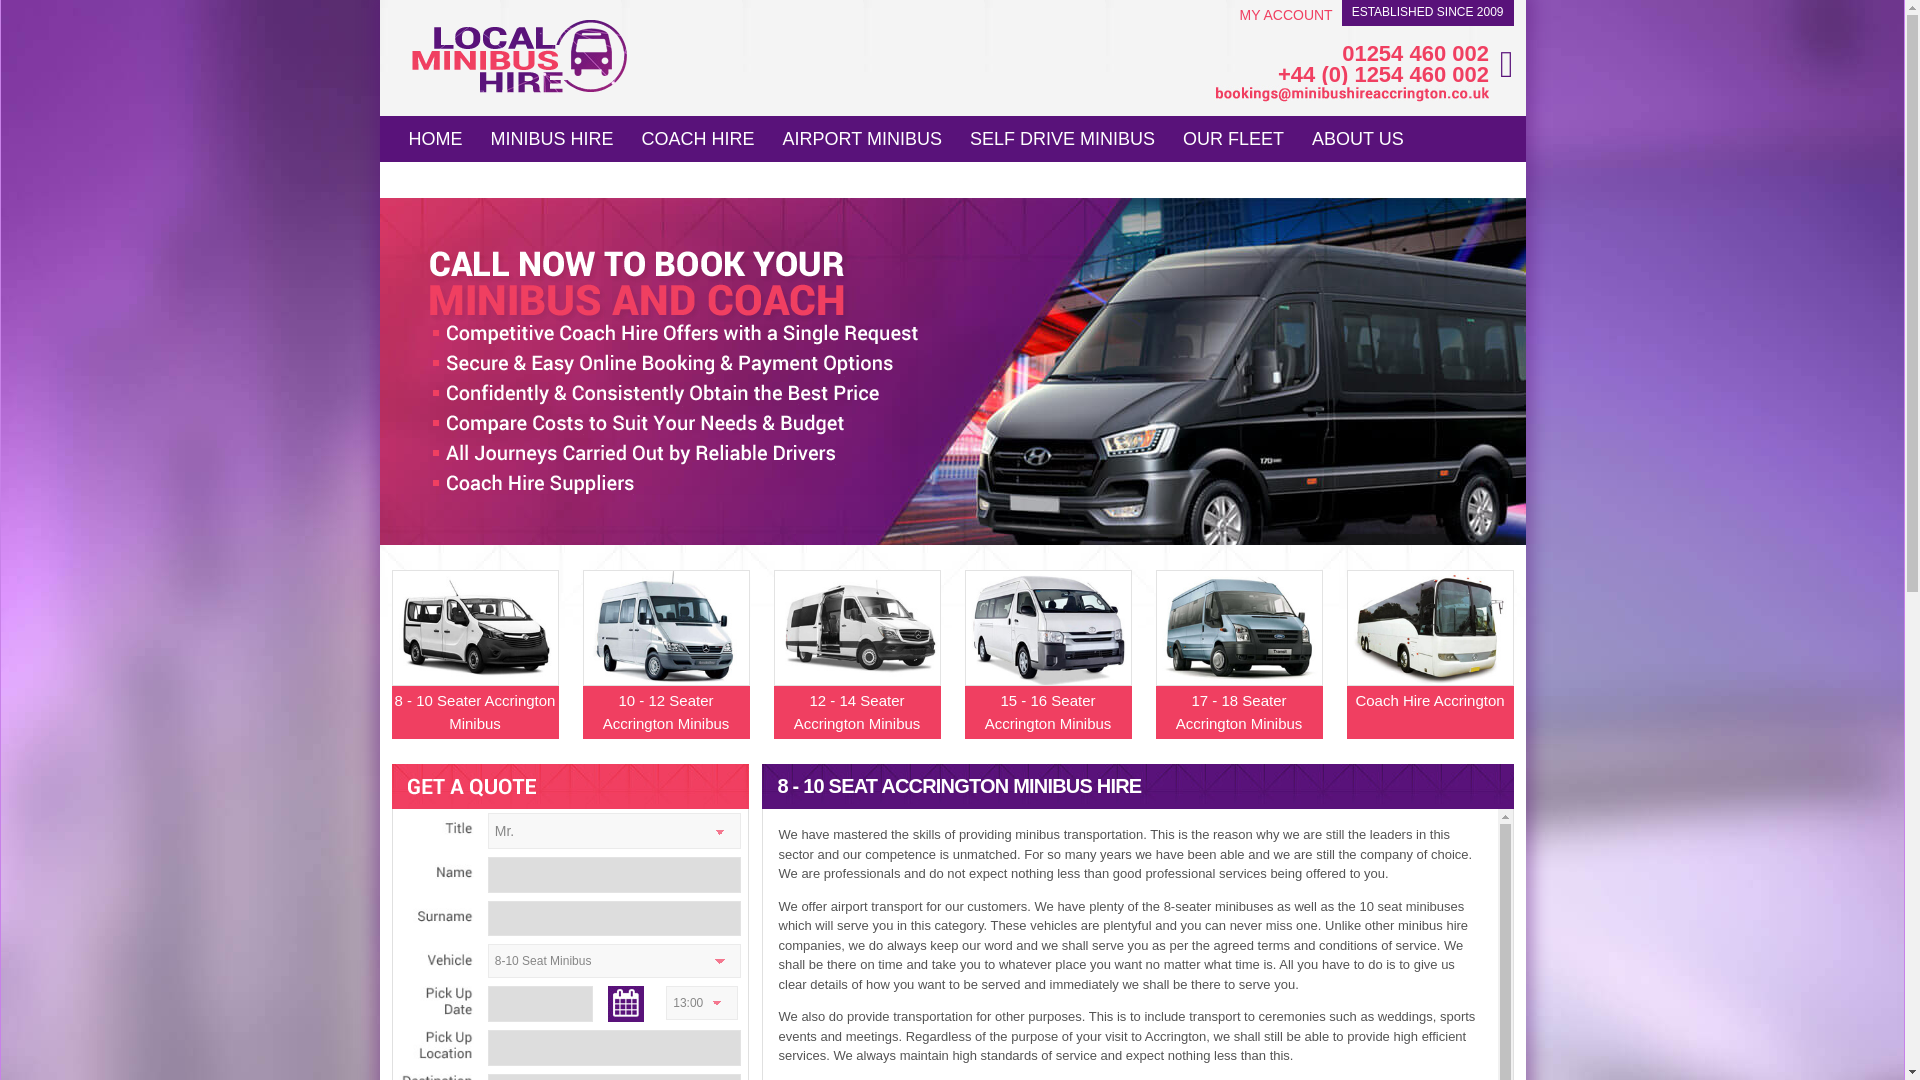 The width and height of the screenshot is (1920, 1080). What do you see at coordinates (434, 136) in the screenshot?
I see `HOME` at bounding box center [434, 136].